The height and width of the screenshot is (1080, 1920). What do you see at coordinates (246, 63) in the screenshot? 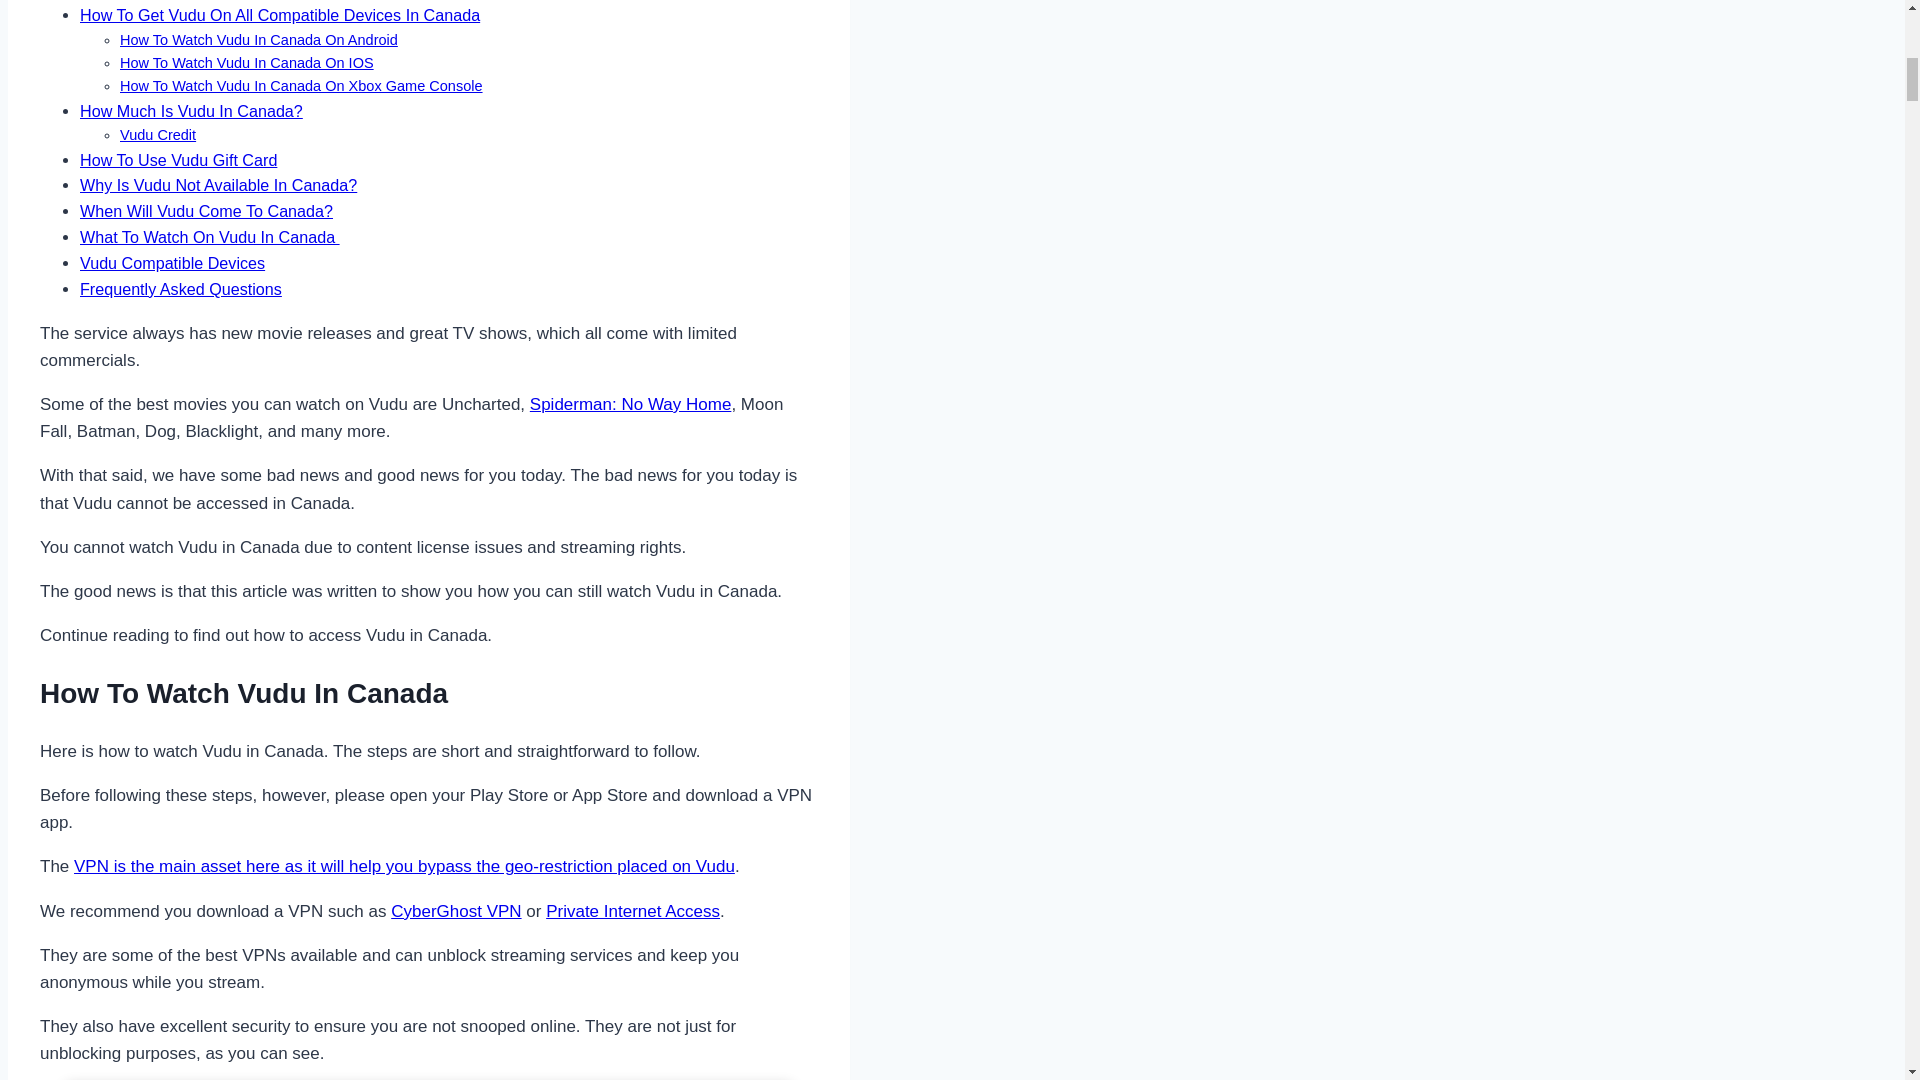
I see `How To Watch Vudu In Canada On IOS` at bounding box center [246, 63].